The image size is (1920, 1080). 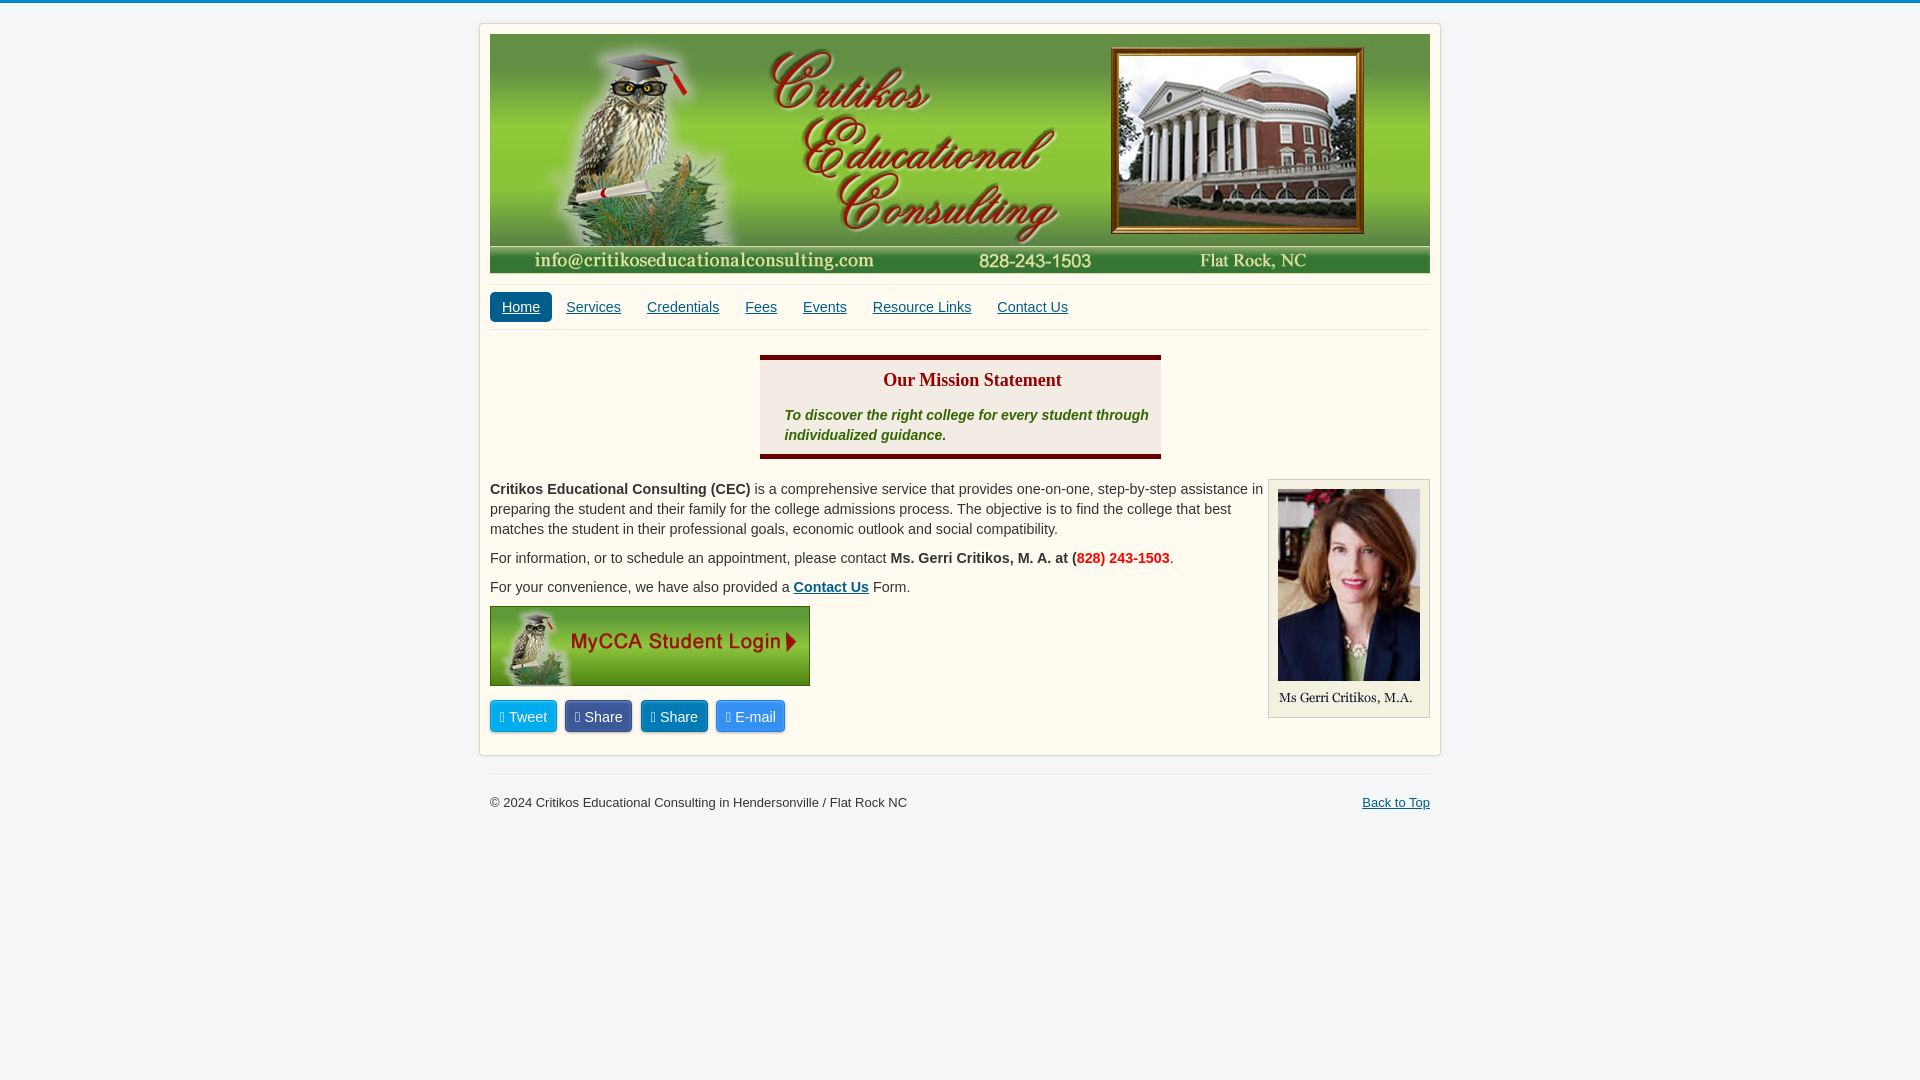 I want to click on Contact Us, so click(x=1032, y=306).